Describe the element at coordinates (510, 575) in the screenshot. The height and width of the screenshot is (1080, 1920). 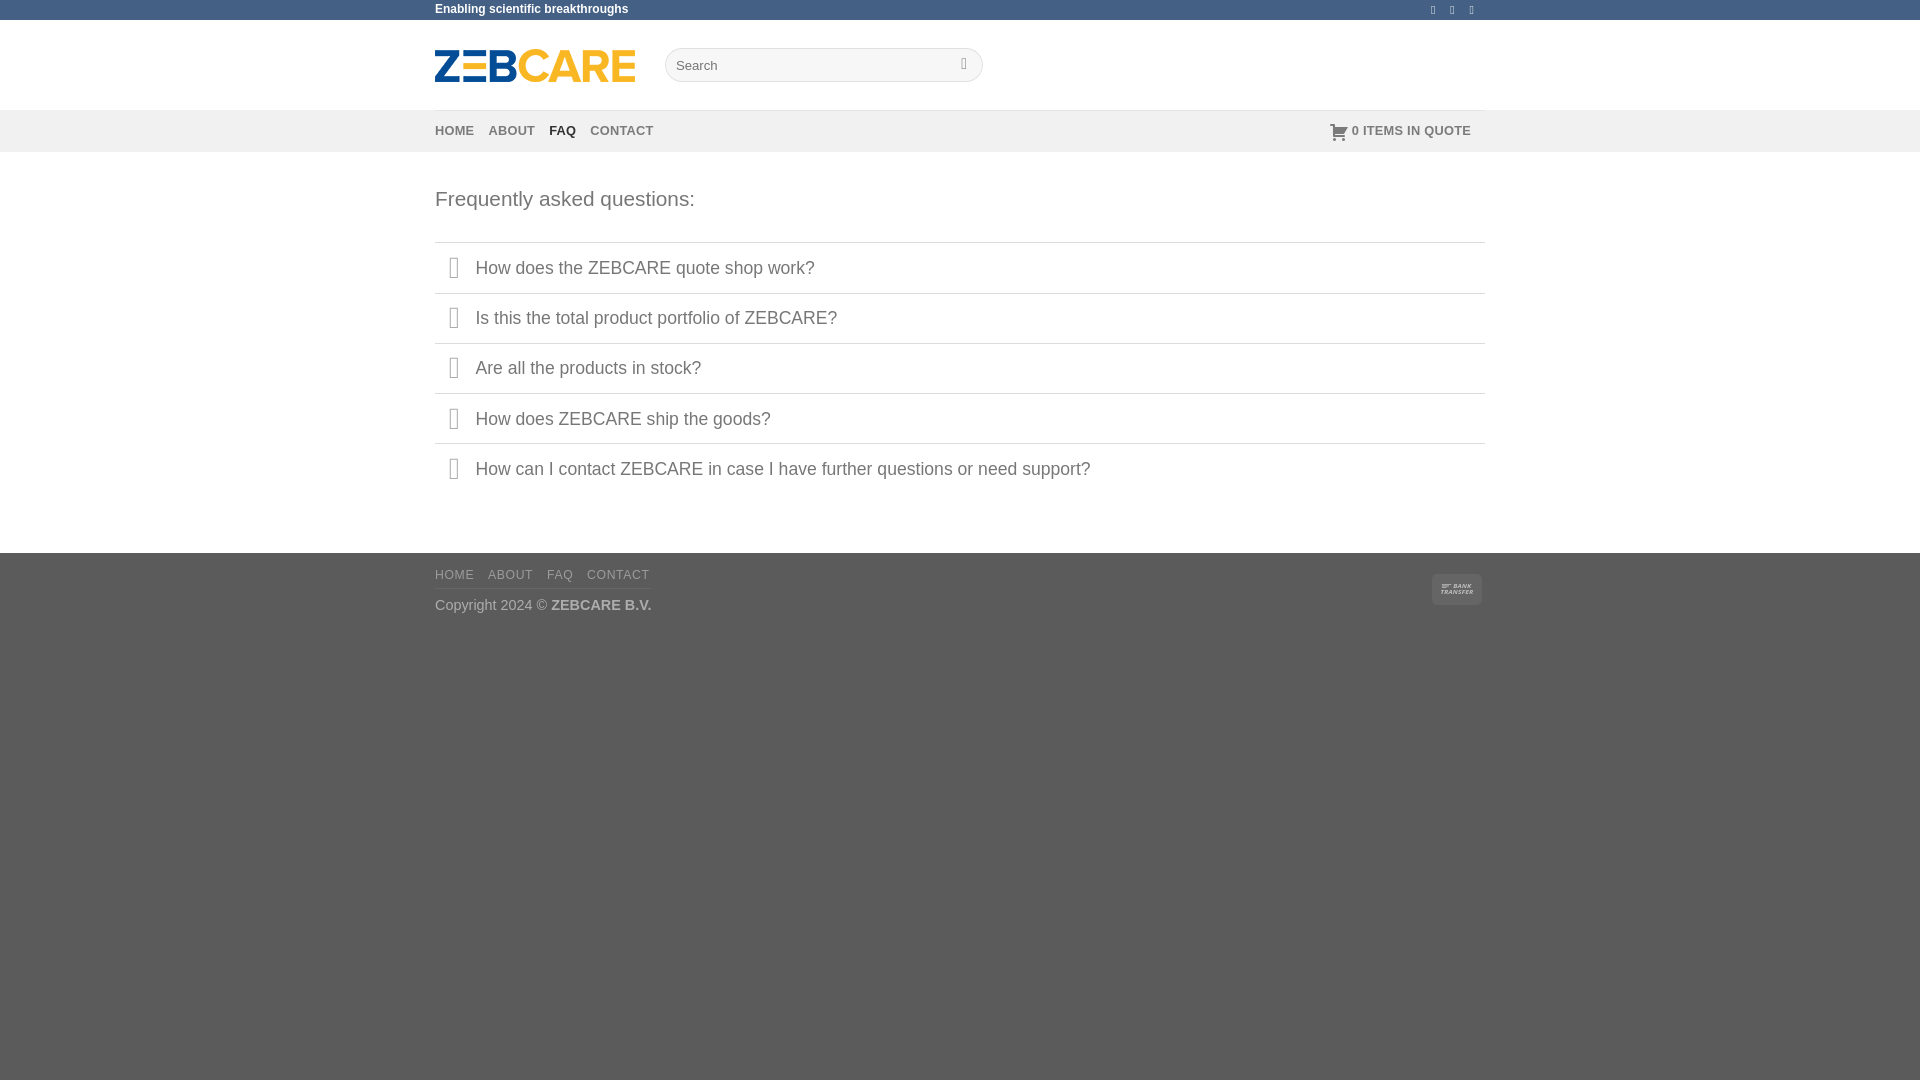
I see `ABOUT` at that location.